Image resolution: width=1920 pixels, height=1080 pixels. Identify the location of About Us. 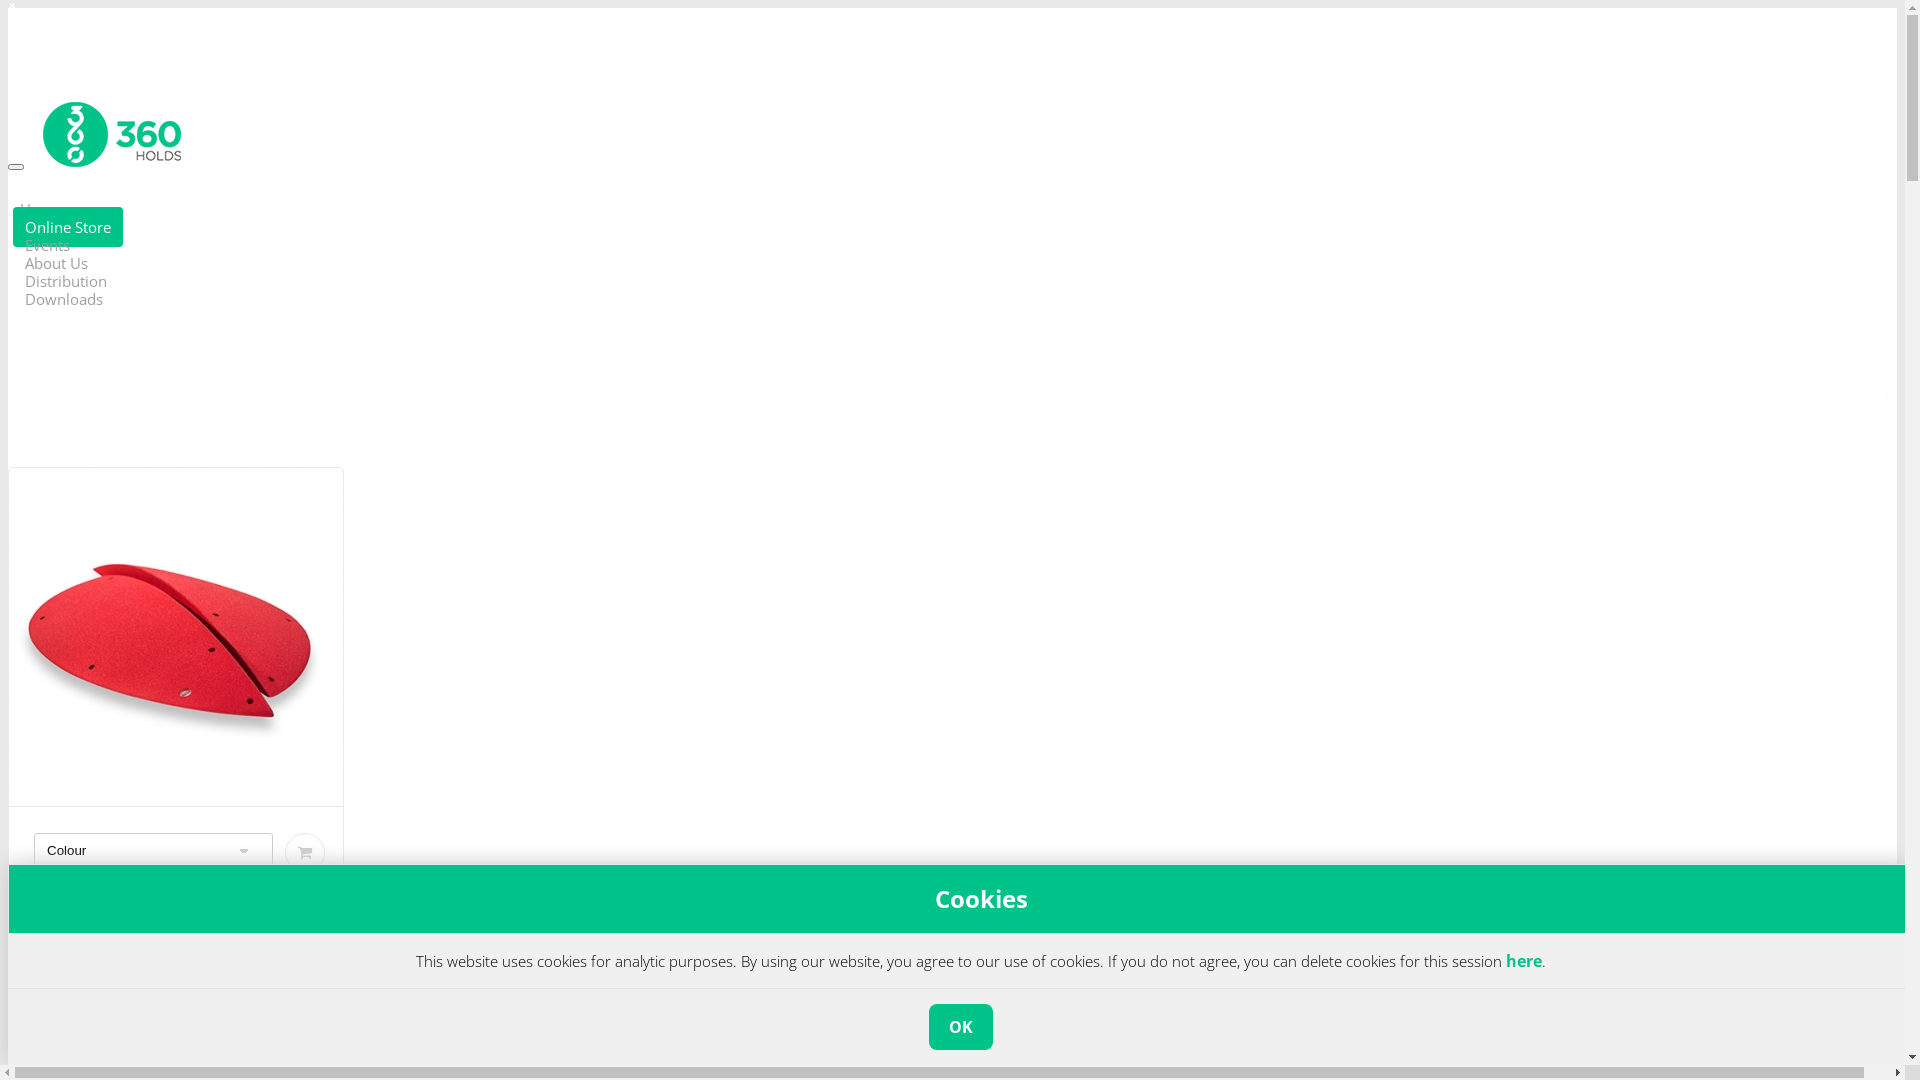
(56, 263).